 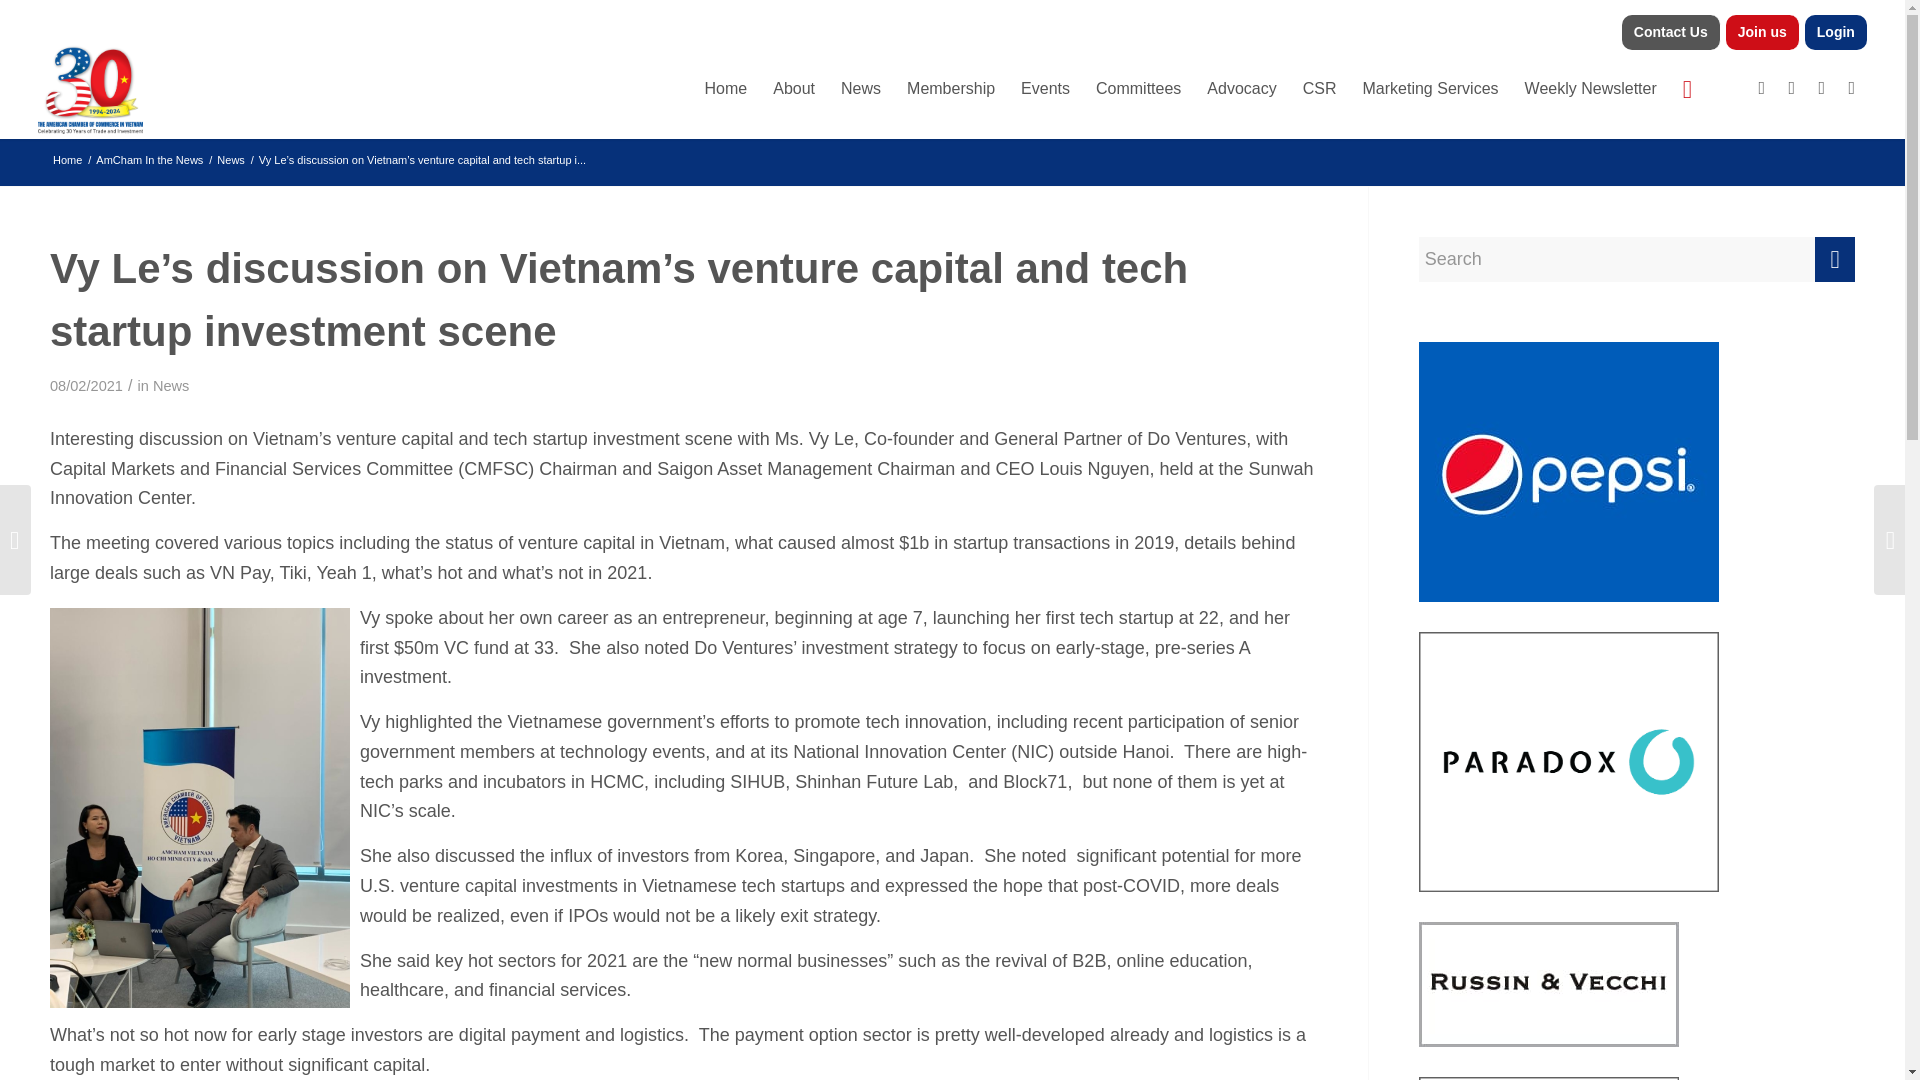 What do you see at coordinates (148, 159) in the screenshot?
I see `AmCham In the News` at bounding box center [148, 159].